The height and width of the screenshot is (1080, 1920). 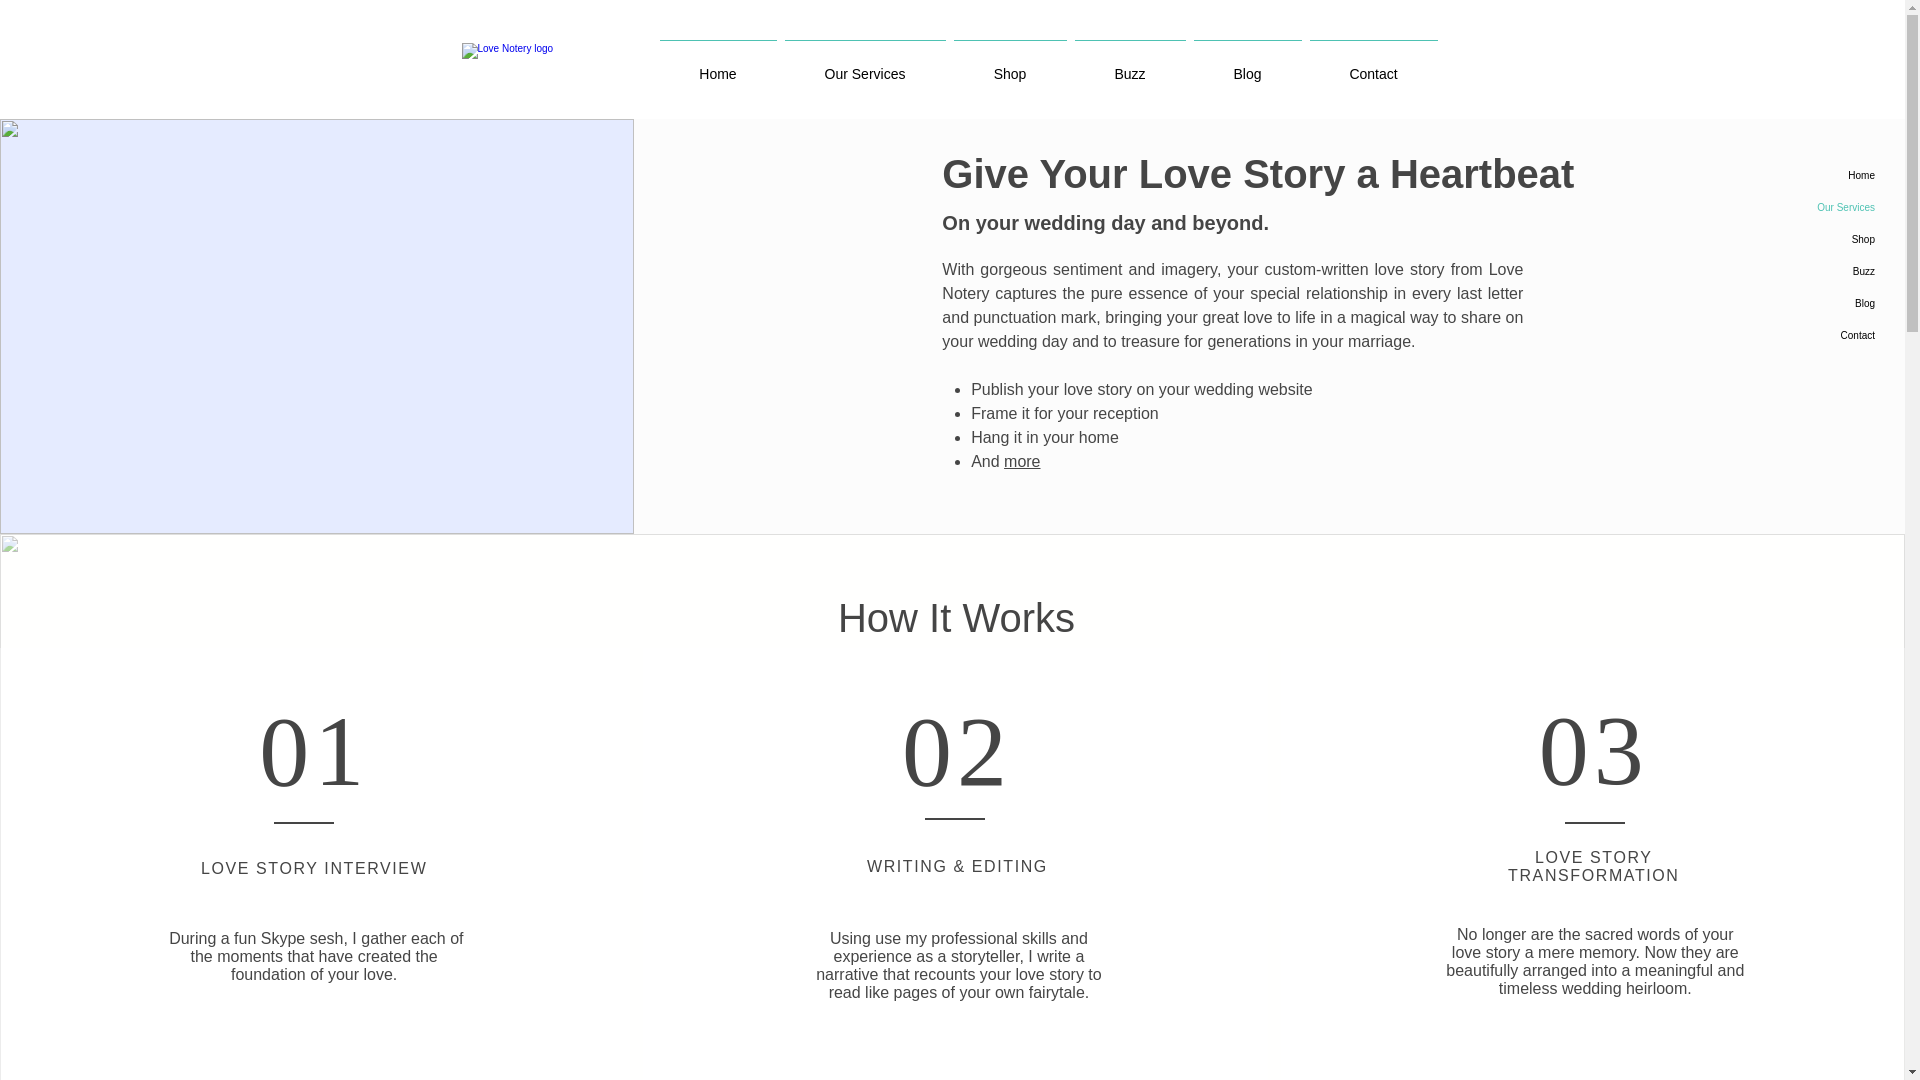 I want to click on Home, so click(x=718, y=64).